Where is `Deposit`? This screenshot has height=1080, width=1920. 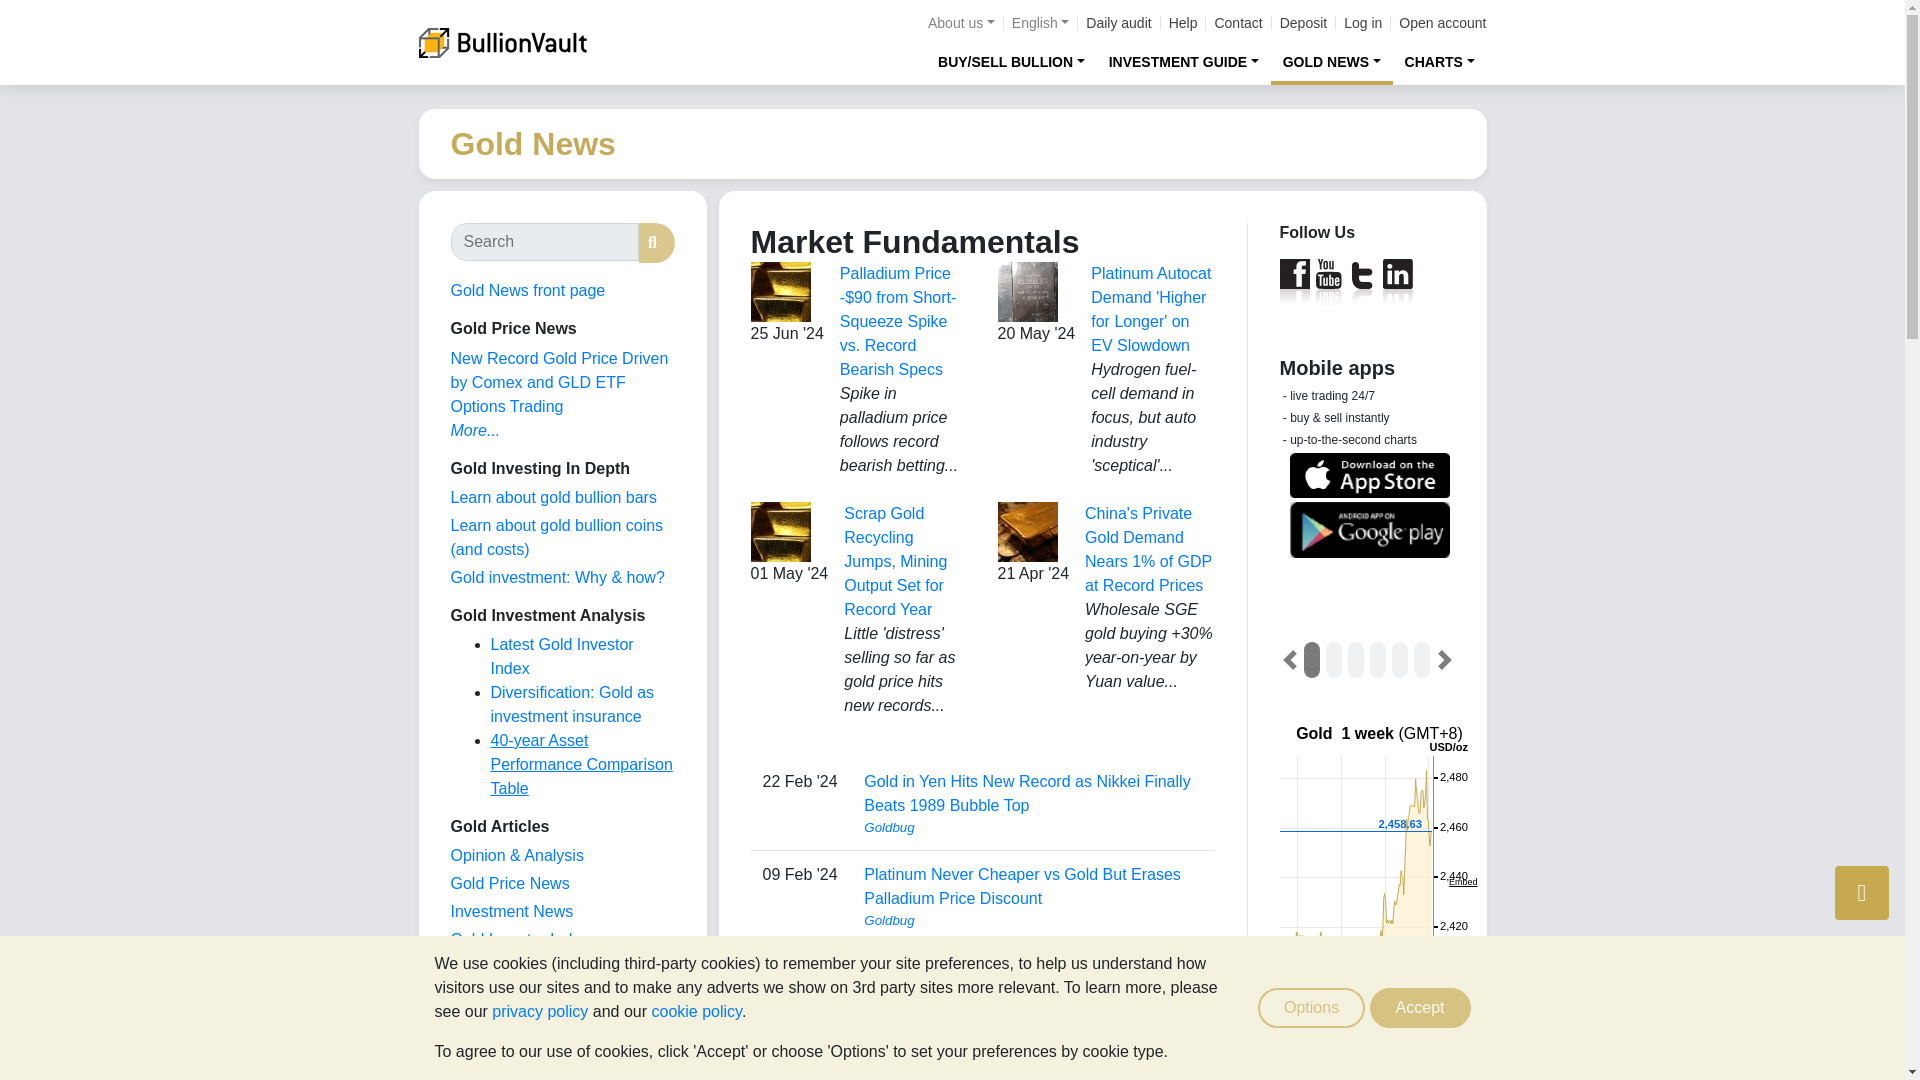 Deposit is located at coordinates (1303, 23).